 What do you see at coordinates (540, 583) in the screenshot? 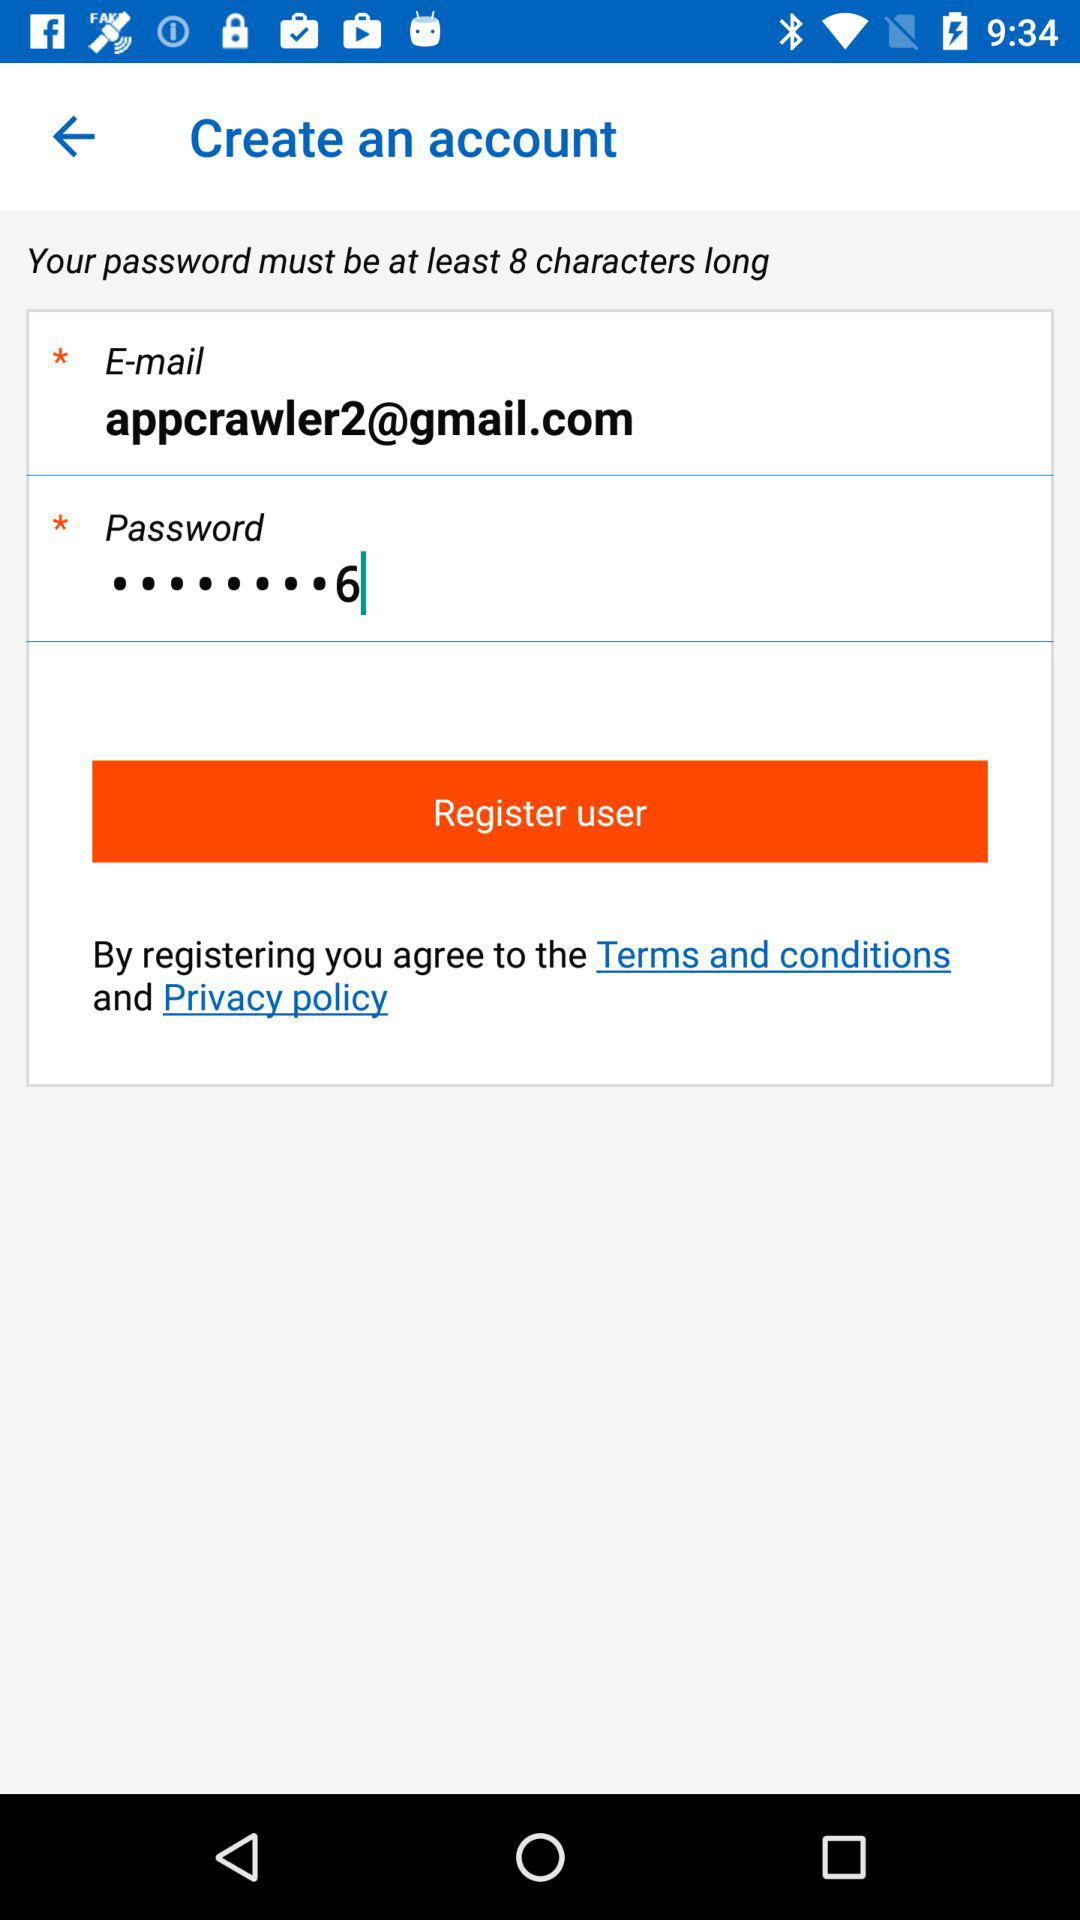
I see `choose item below the * icon` at bounding box center [540, 583].